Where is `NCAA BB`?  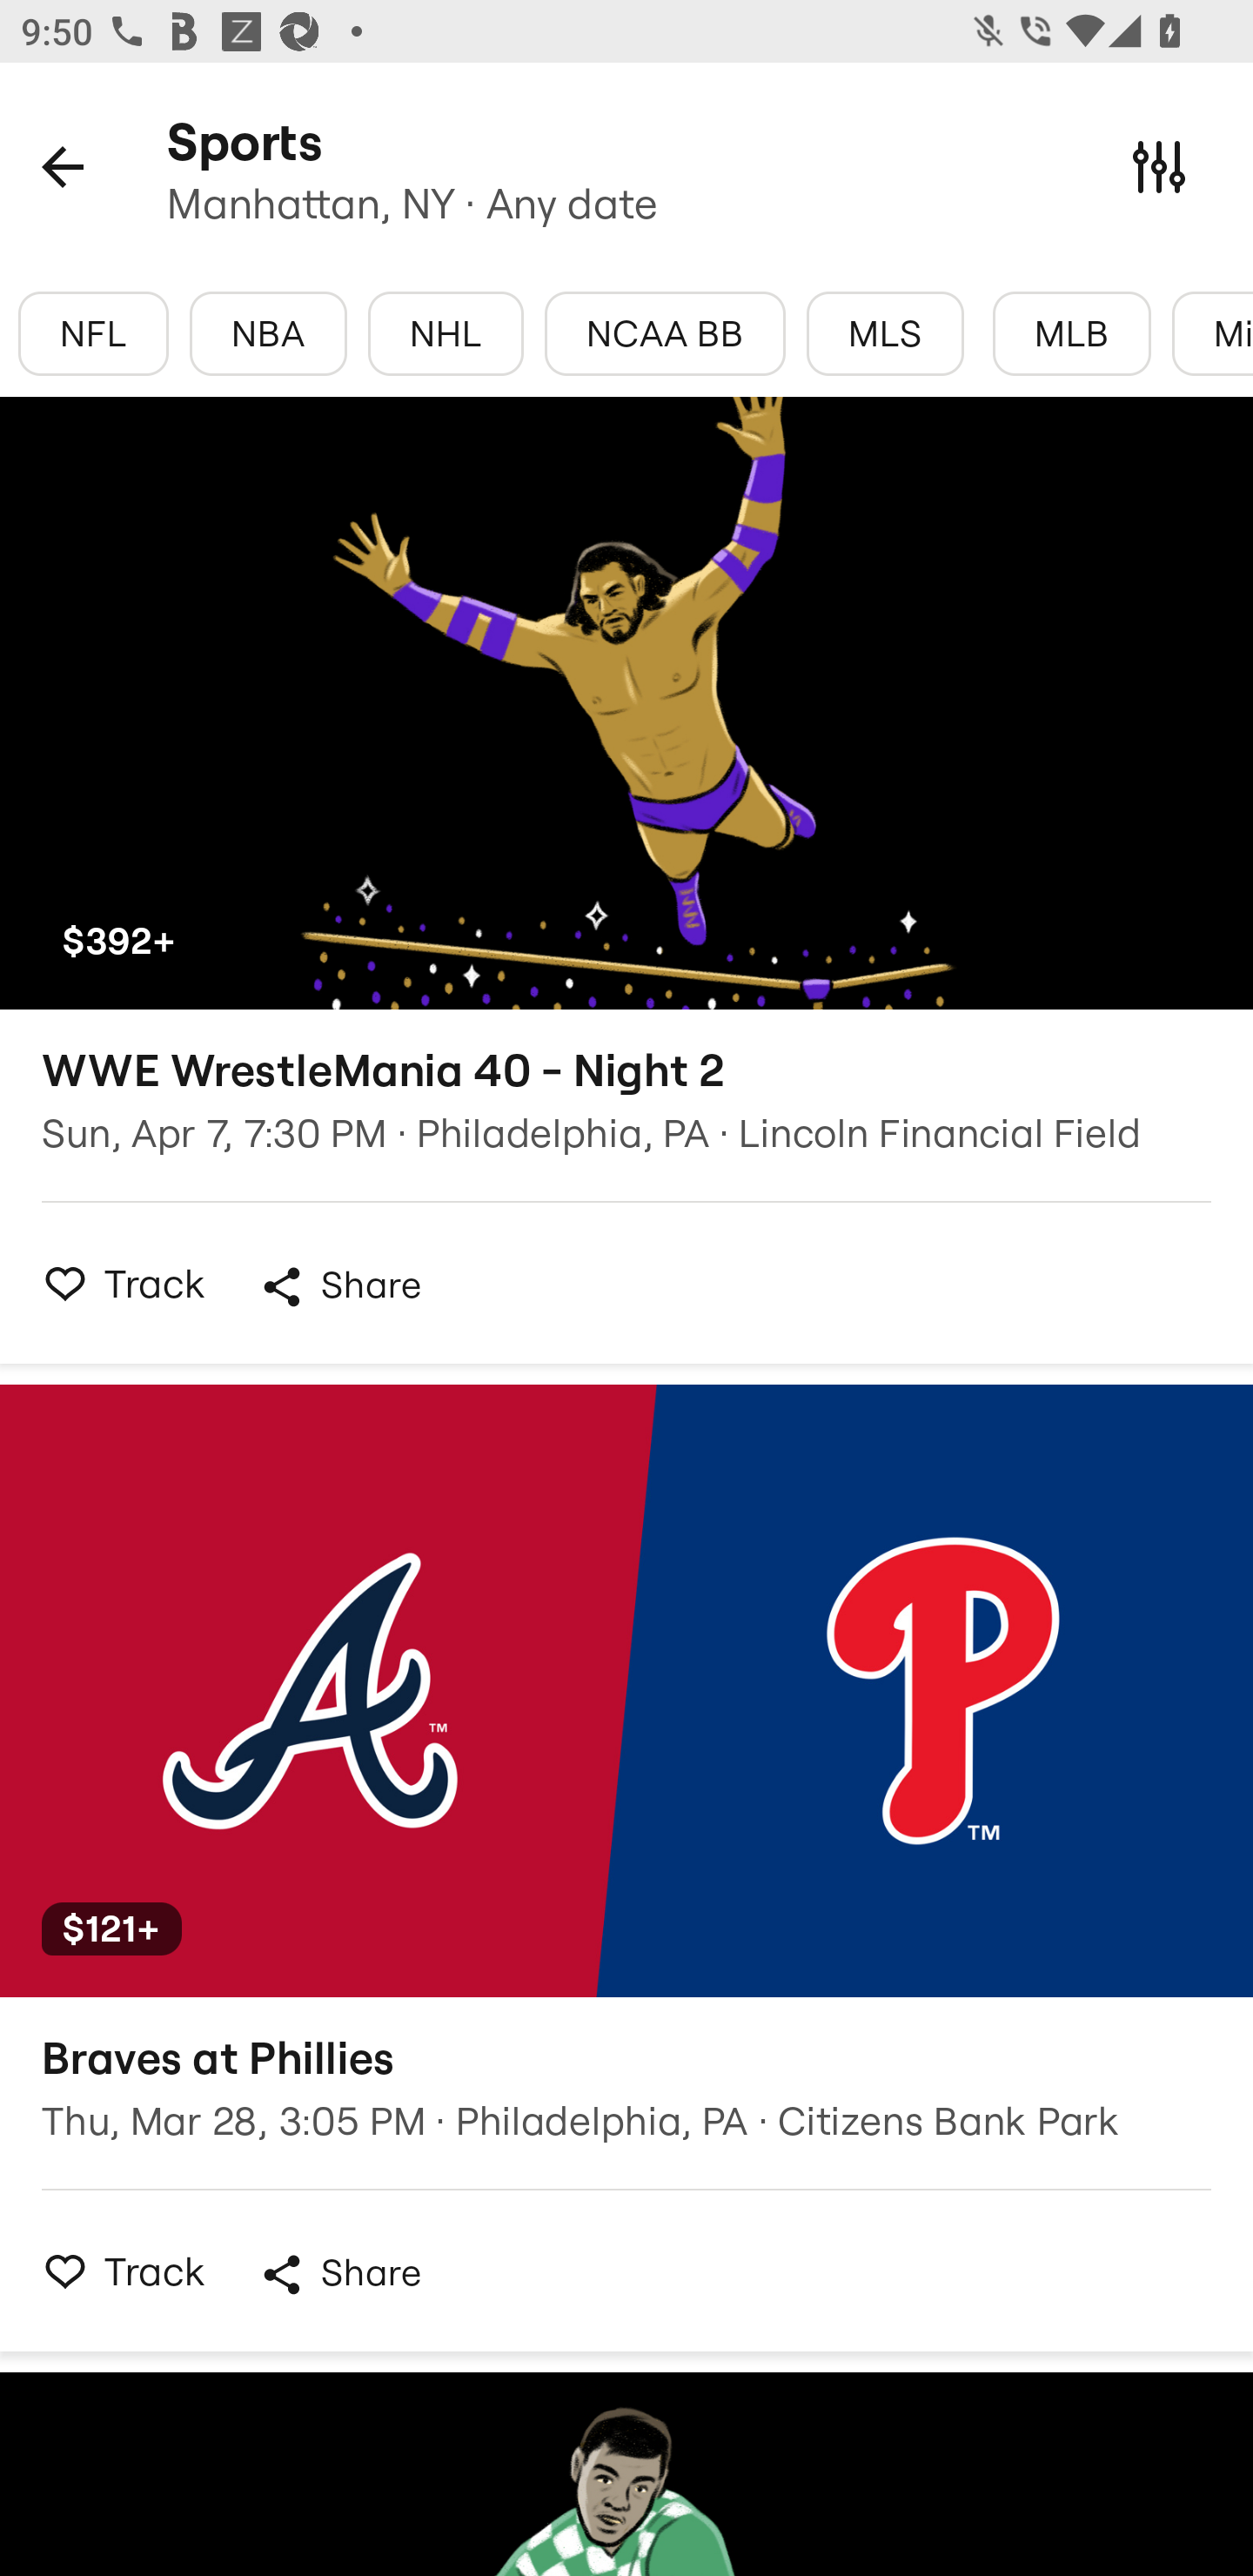 NCAA BB is located at coordinates (665, 333).